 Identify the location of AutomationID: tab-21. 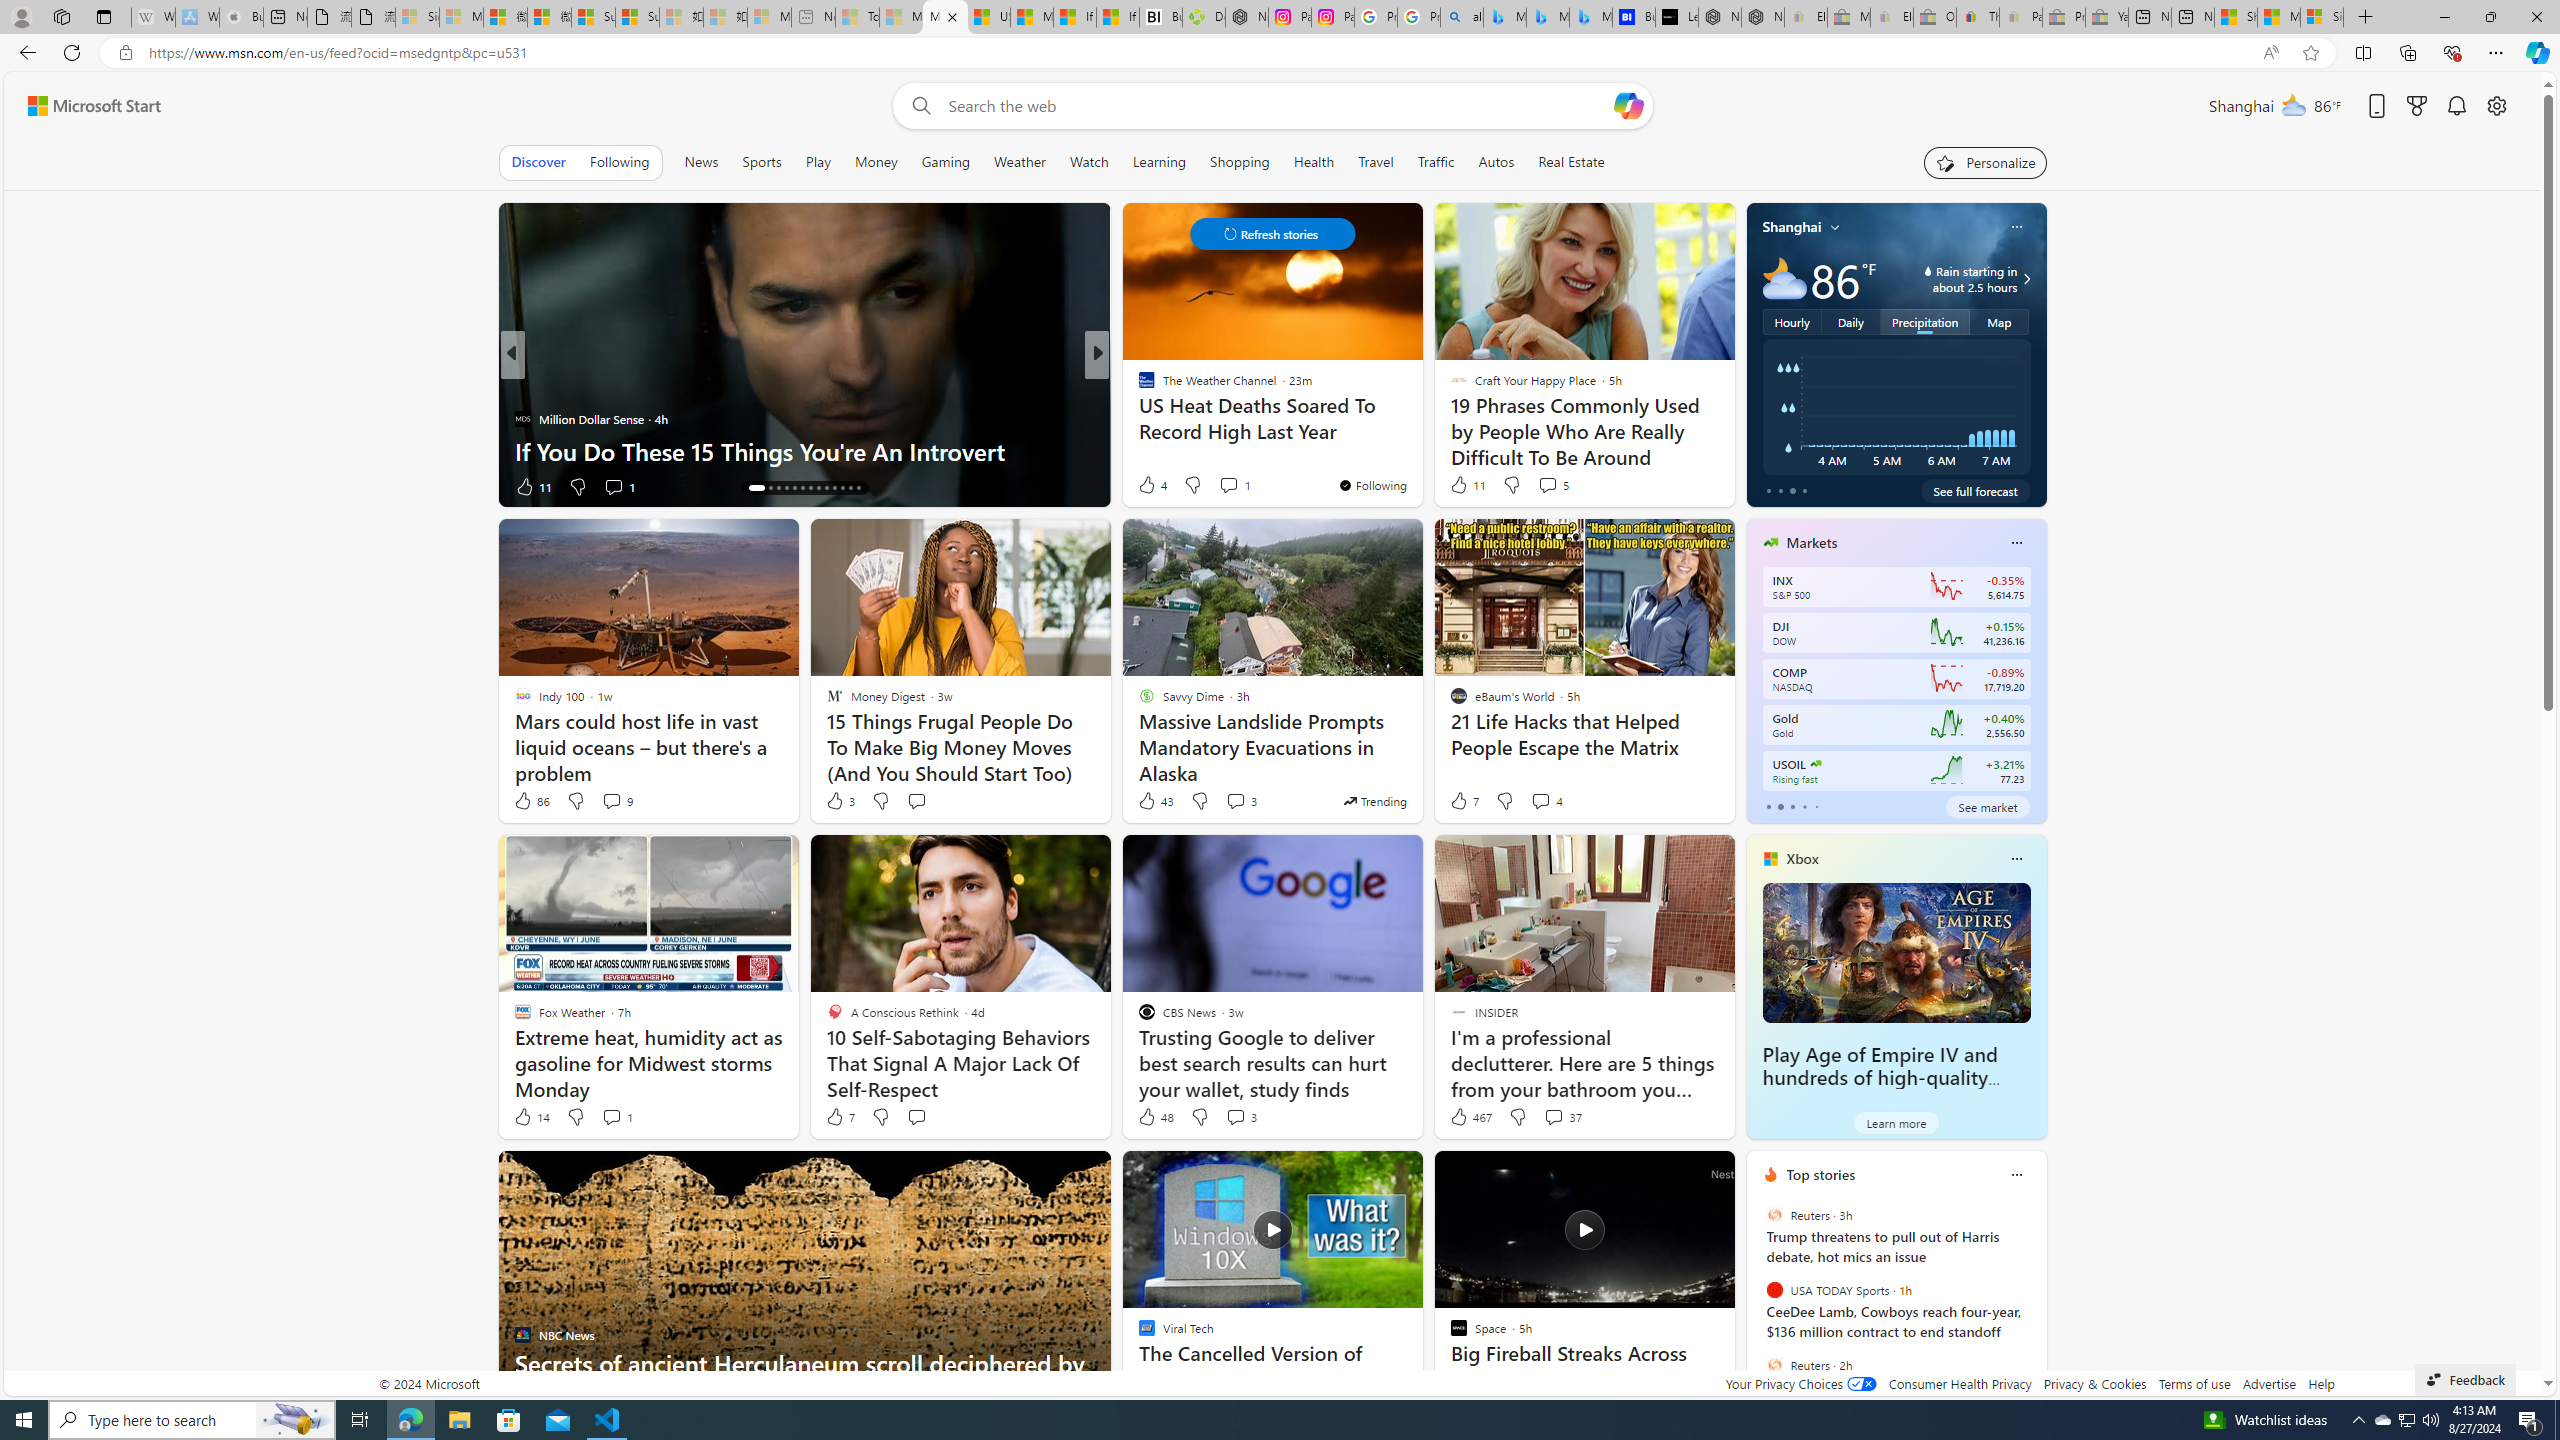
(818, 488).